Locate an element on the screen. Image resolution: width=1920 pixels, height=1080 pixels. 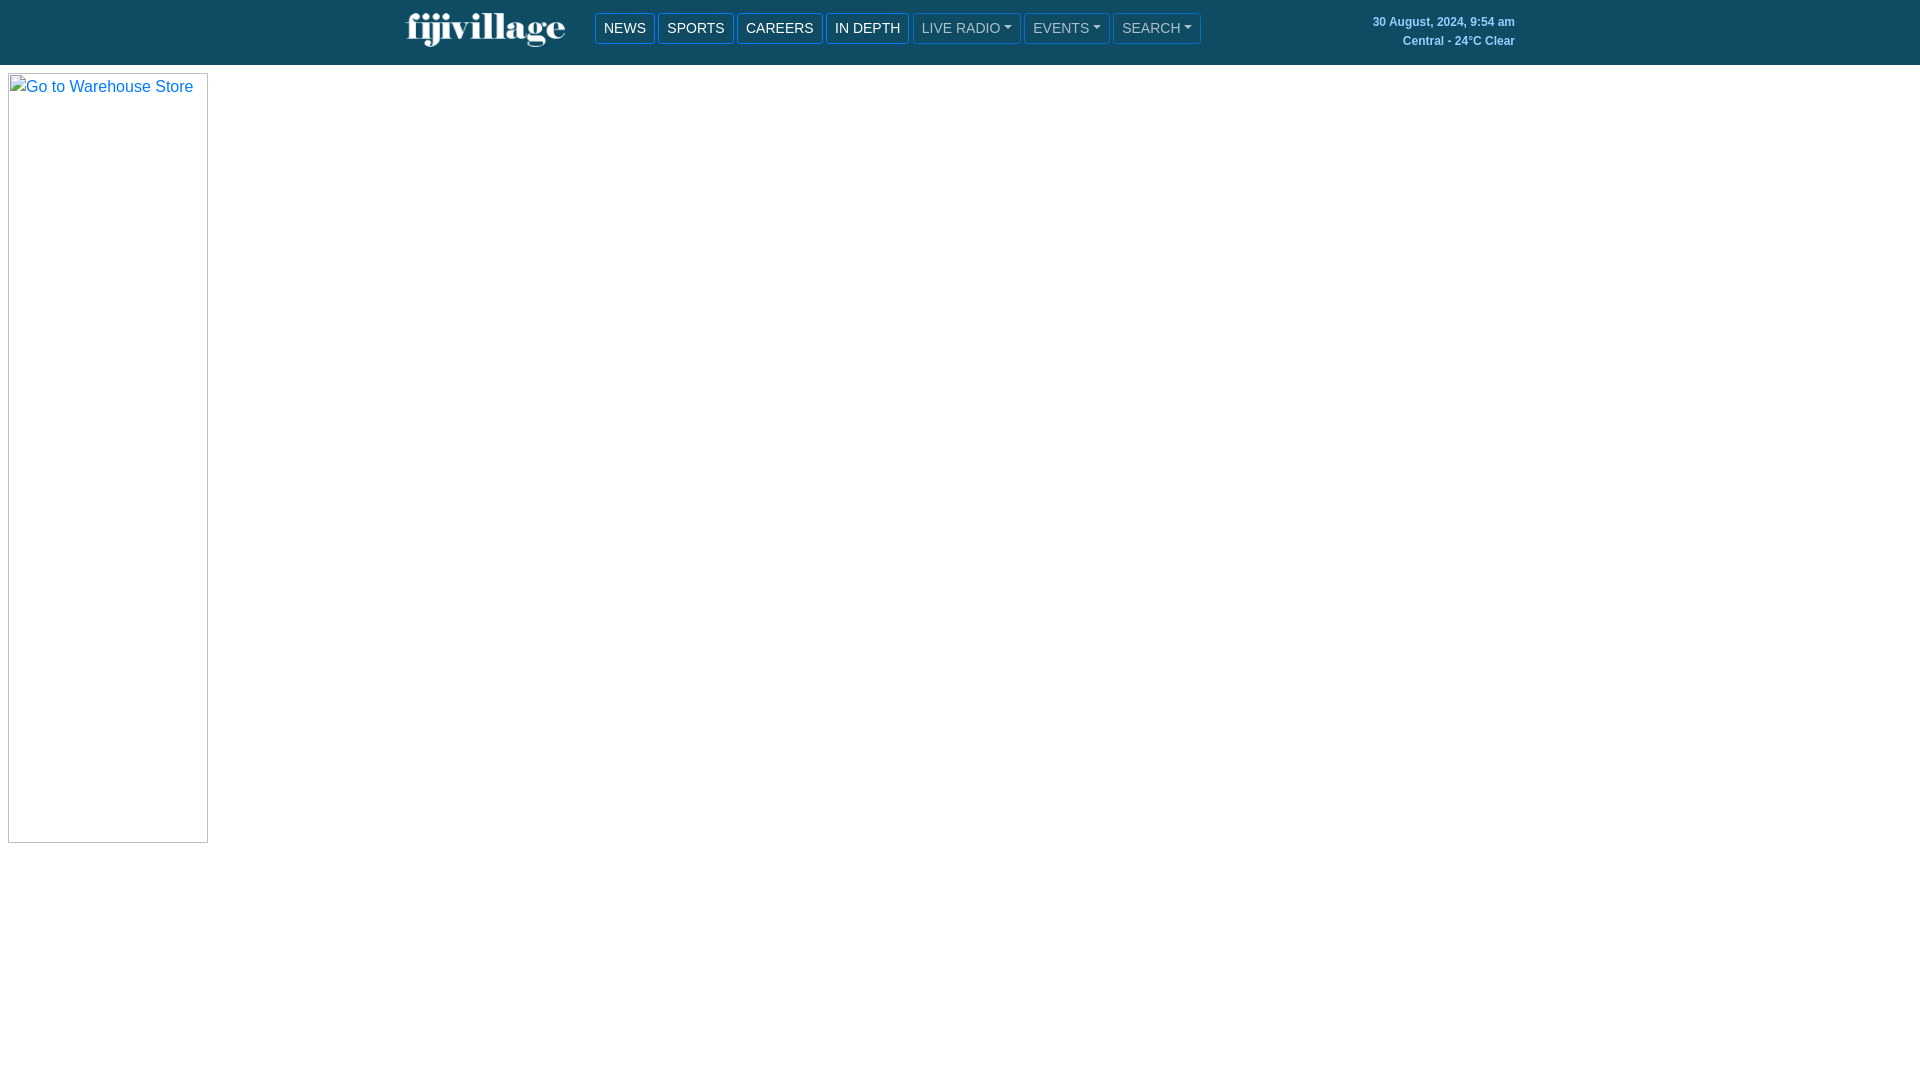
EVENTS is located at coordinates (1066, 28).